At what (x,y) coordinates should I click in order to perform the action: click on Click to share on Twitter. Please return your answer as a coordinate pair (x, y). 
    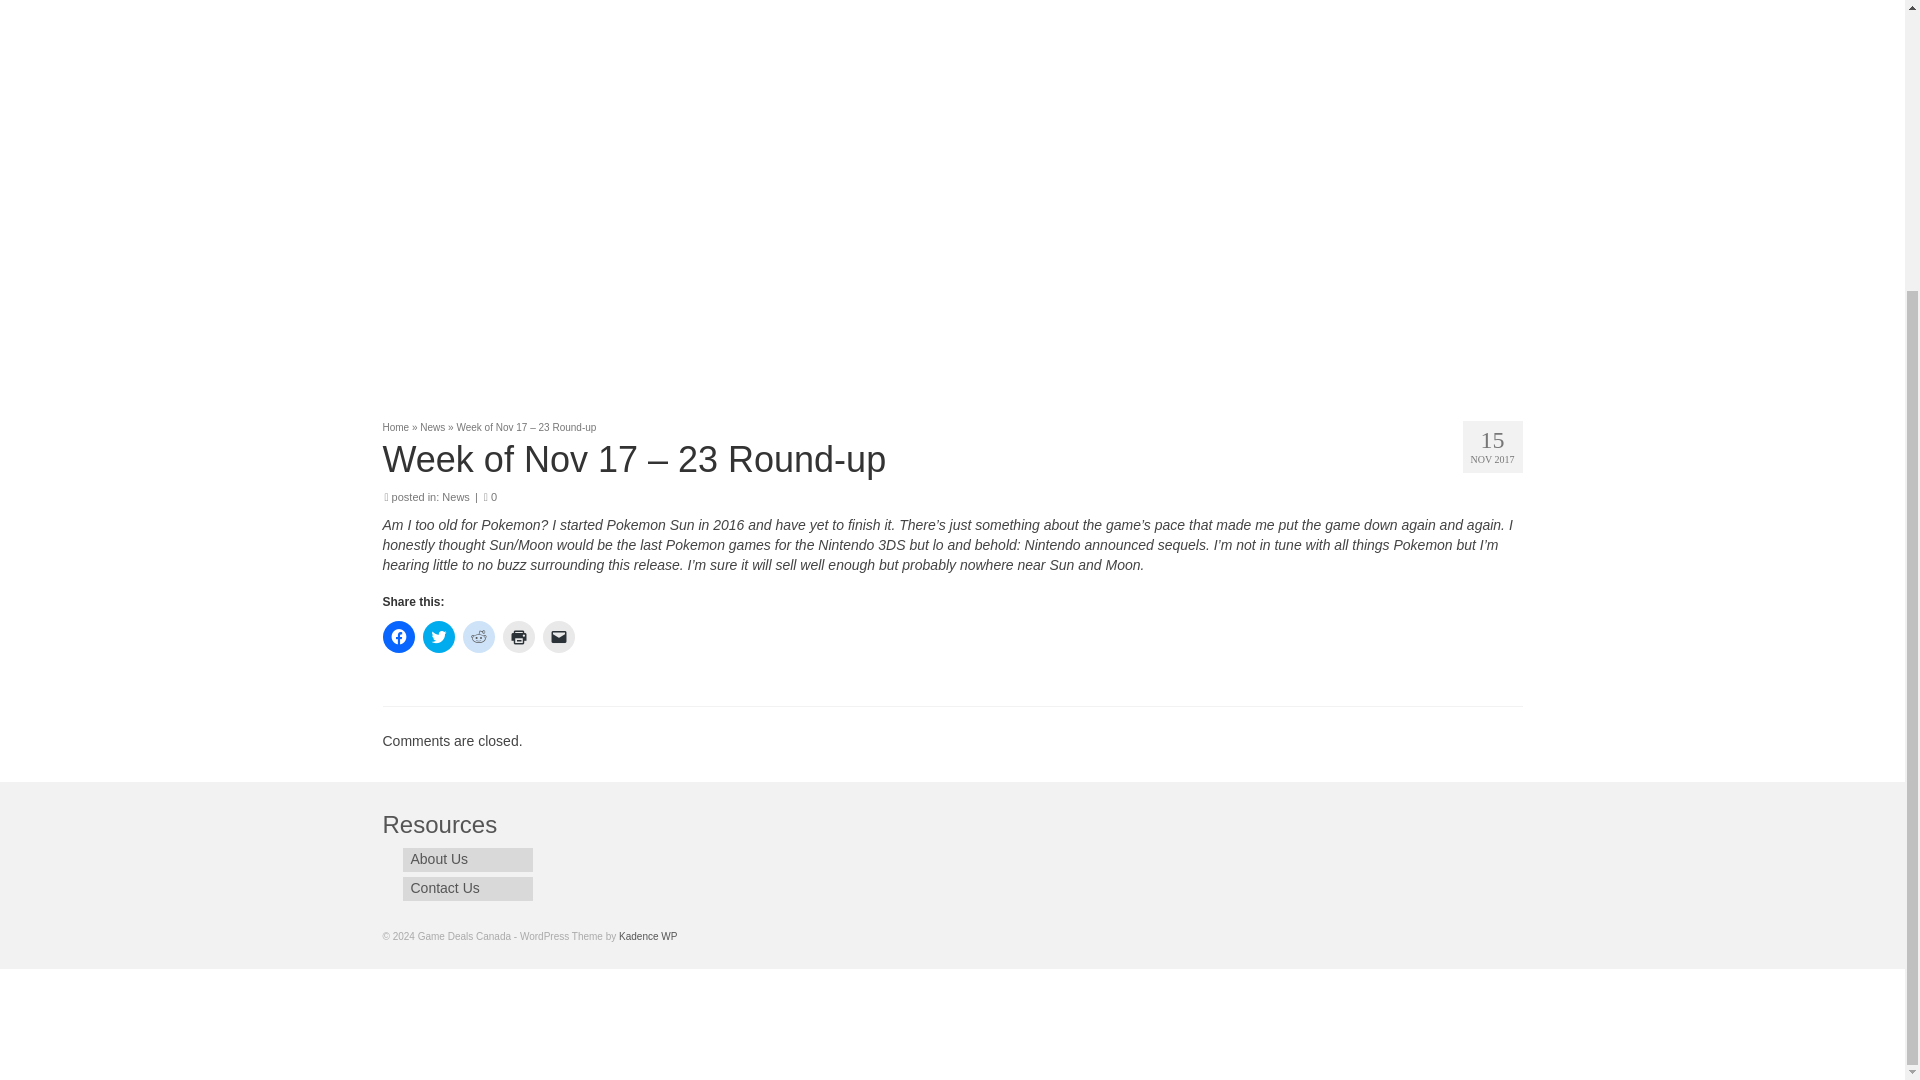
    Looking at the image, I should click on (438, 637).